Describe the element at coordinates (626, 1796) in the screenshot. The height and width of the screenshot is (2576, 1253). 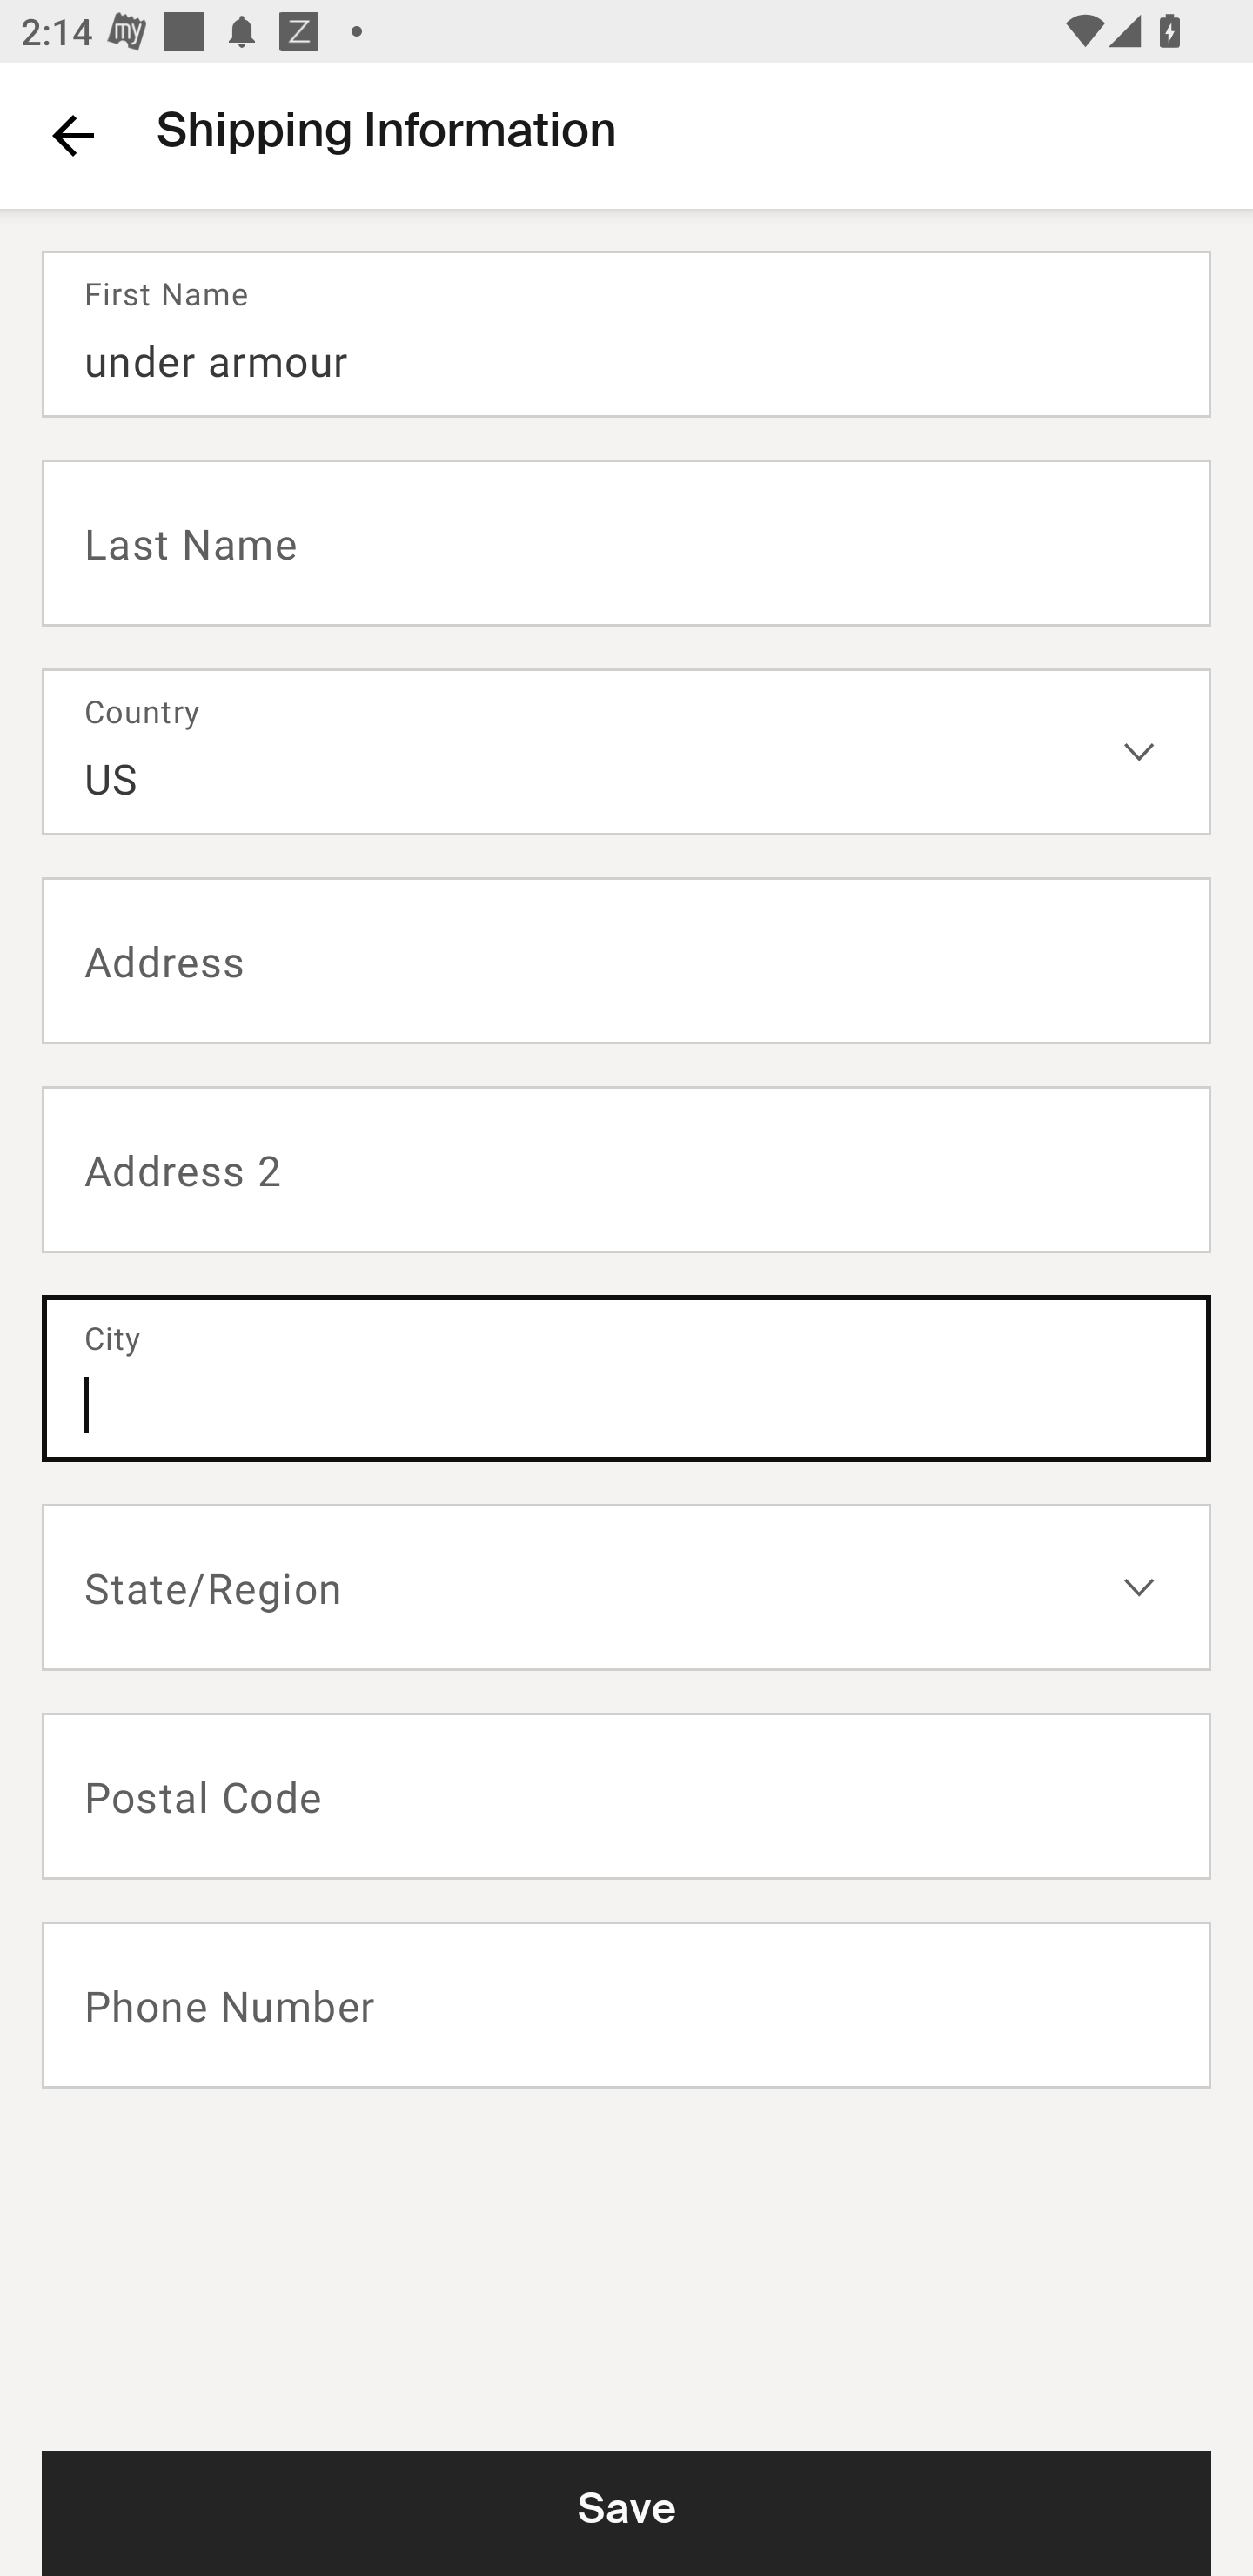
I see `Postal Code` at that location.